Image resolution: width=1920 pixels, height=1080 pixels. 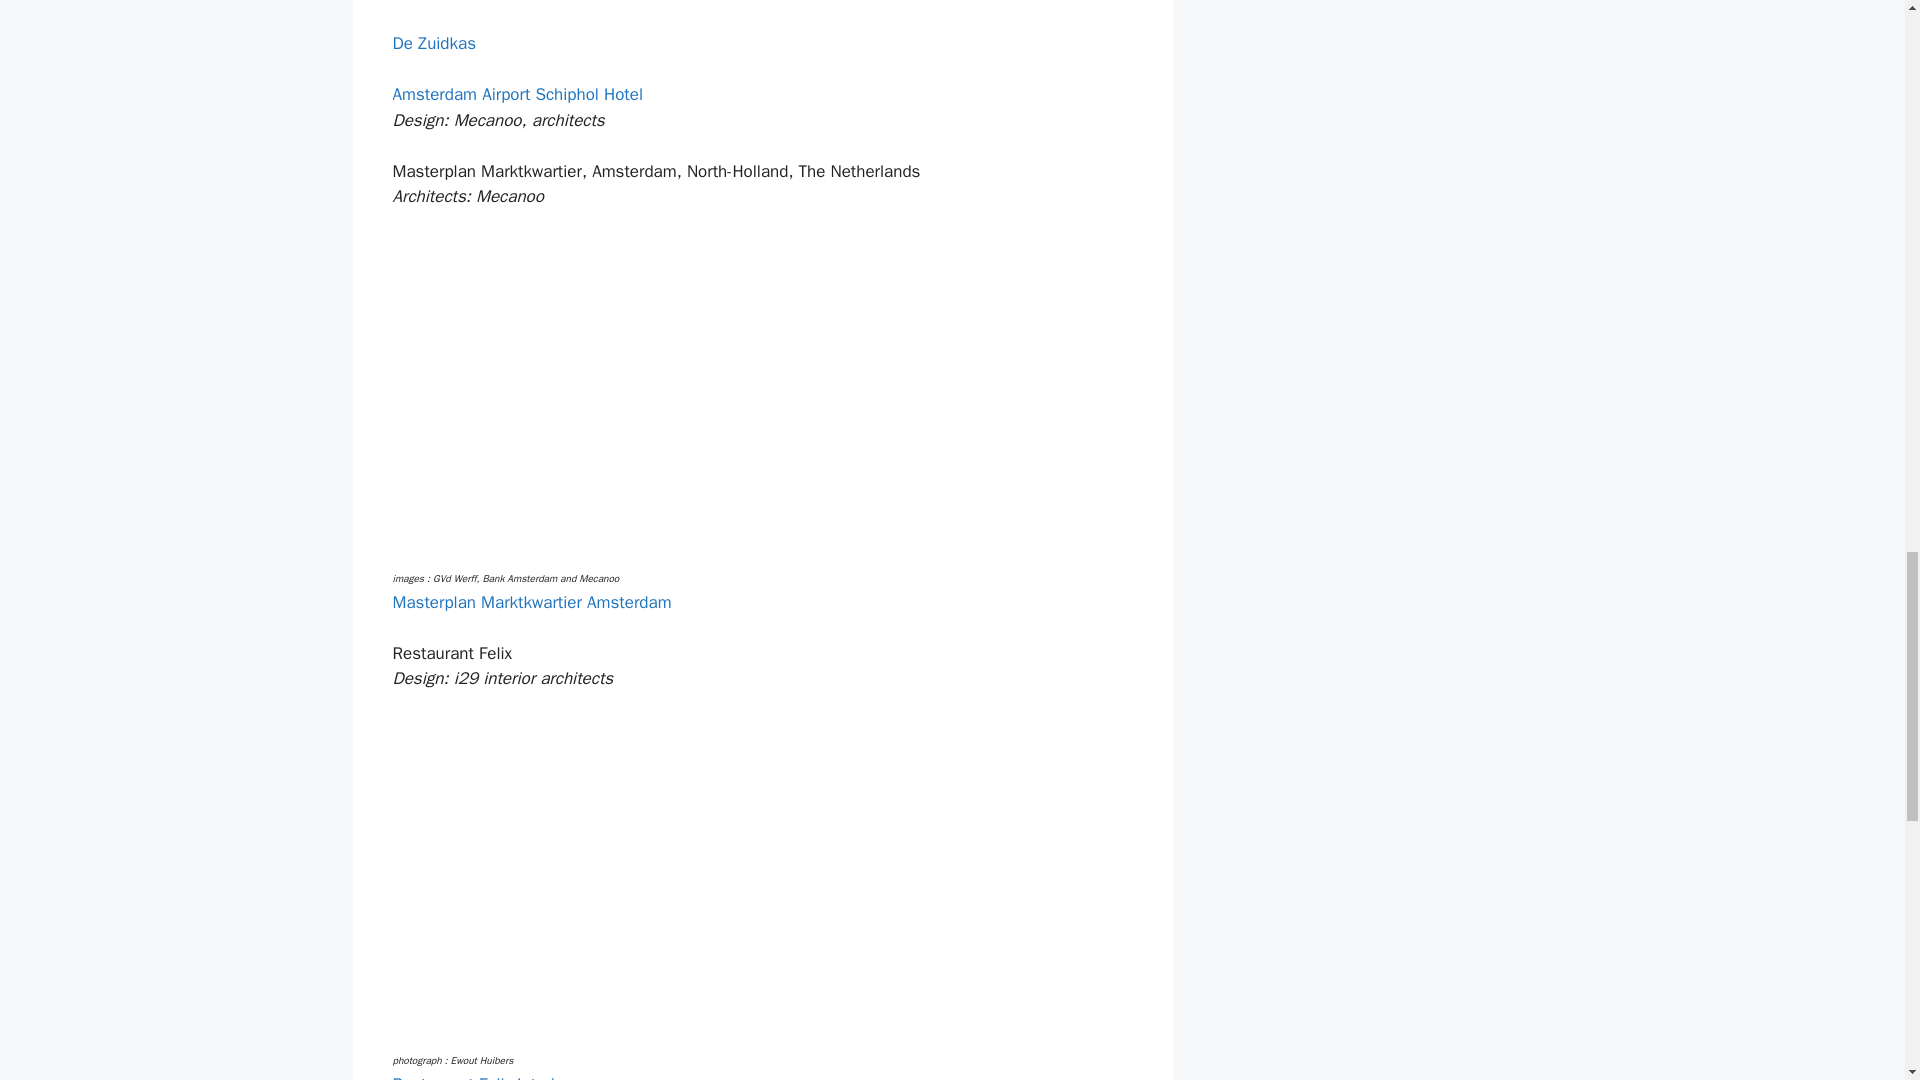 I want to click on De Zuidkas, so click(x=434, y=44).